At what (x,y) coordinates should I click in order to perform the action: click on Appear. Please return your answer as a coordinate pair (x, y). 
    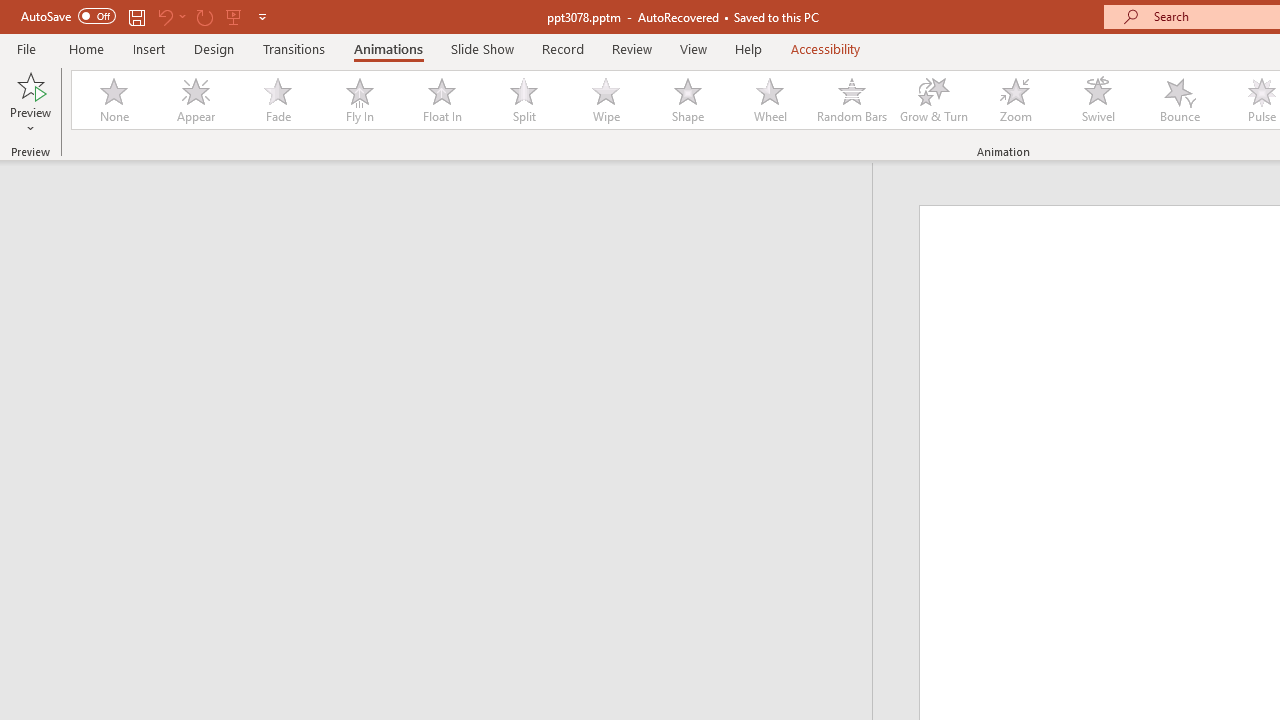
    Looking at the image, I should click on (195, 100).